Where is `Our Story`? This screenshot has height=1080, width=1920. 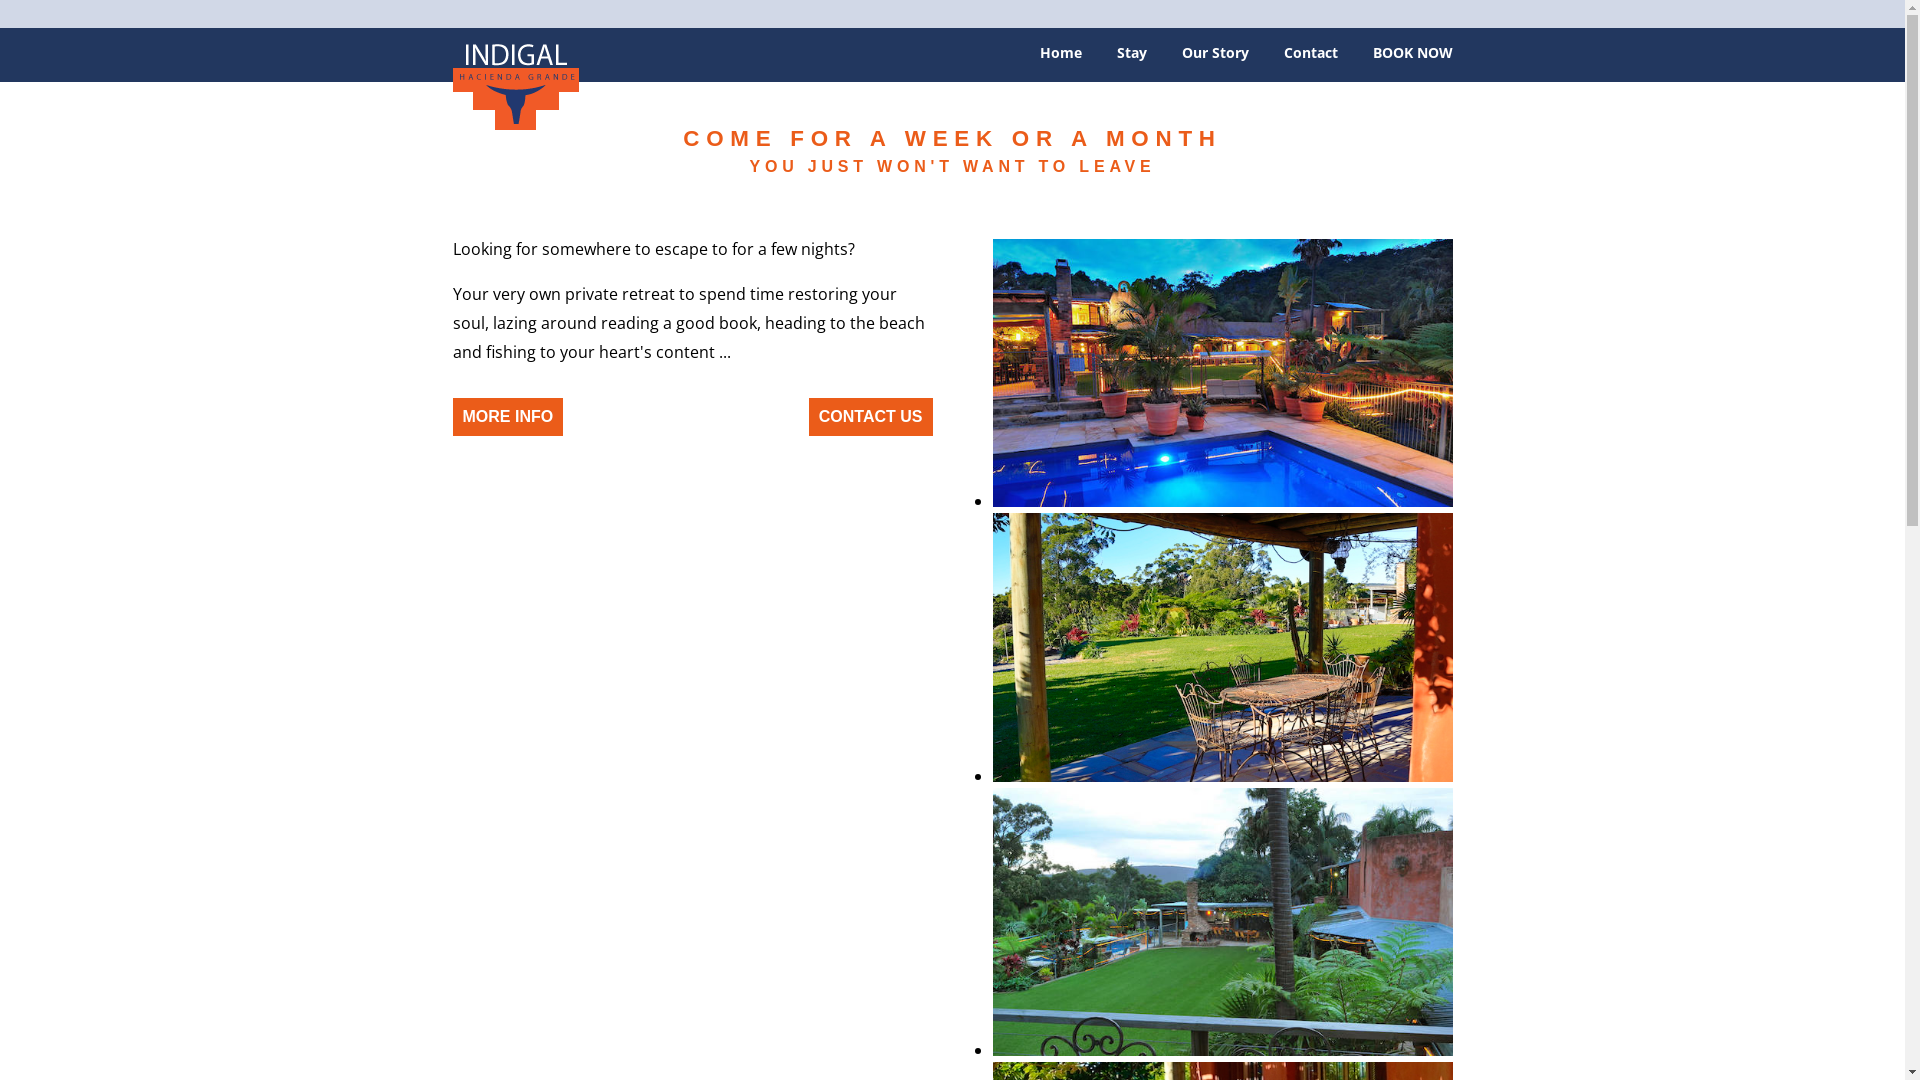 Our Story is located at coordinates (1216, 60).